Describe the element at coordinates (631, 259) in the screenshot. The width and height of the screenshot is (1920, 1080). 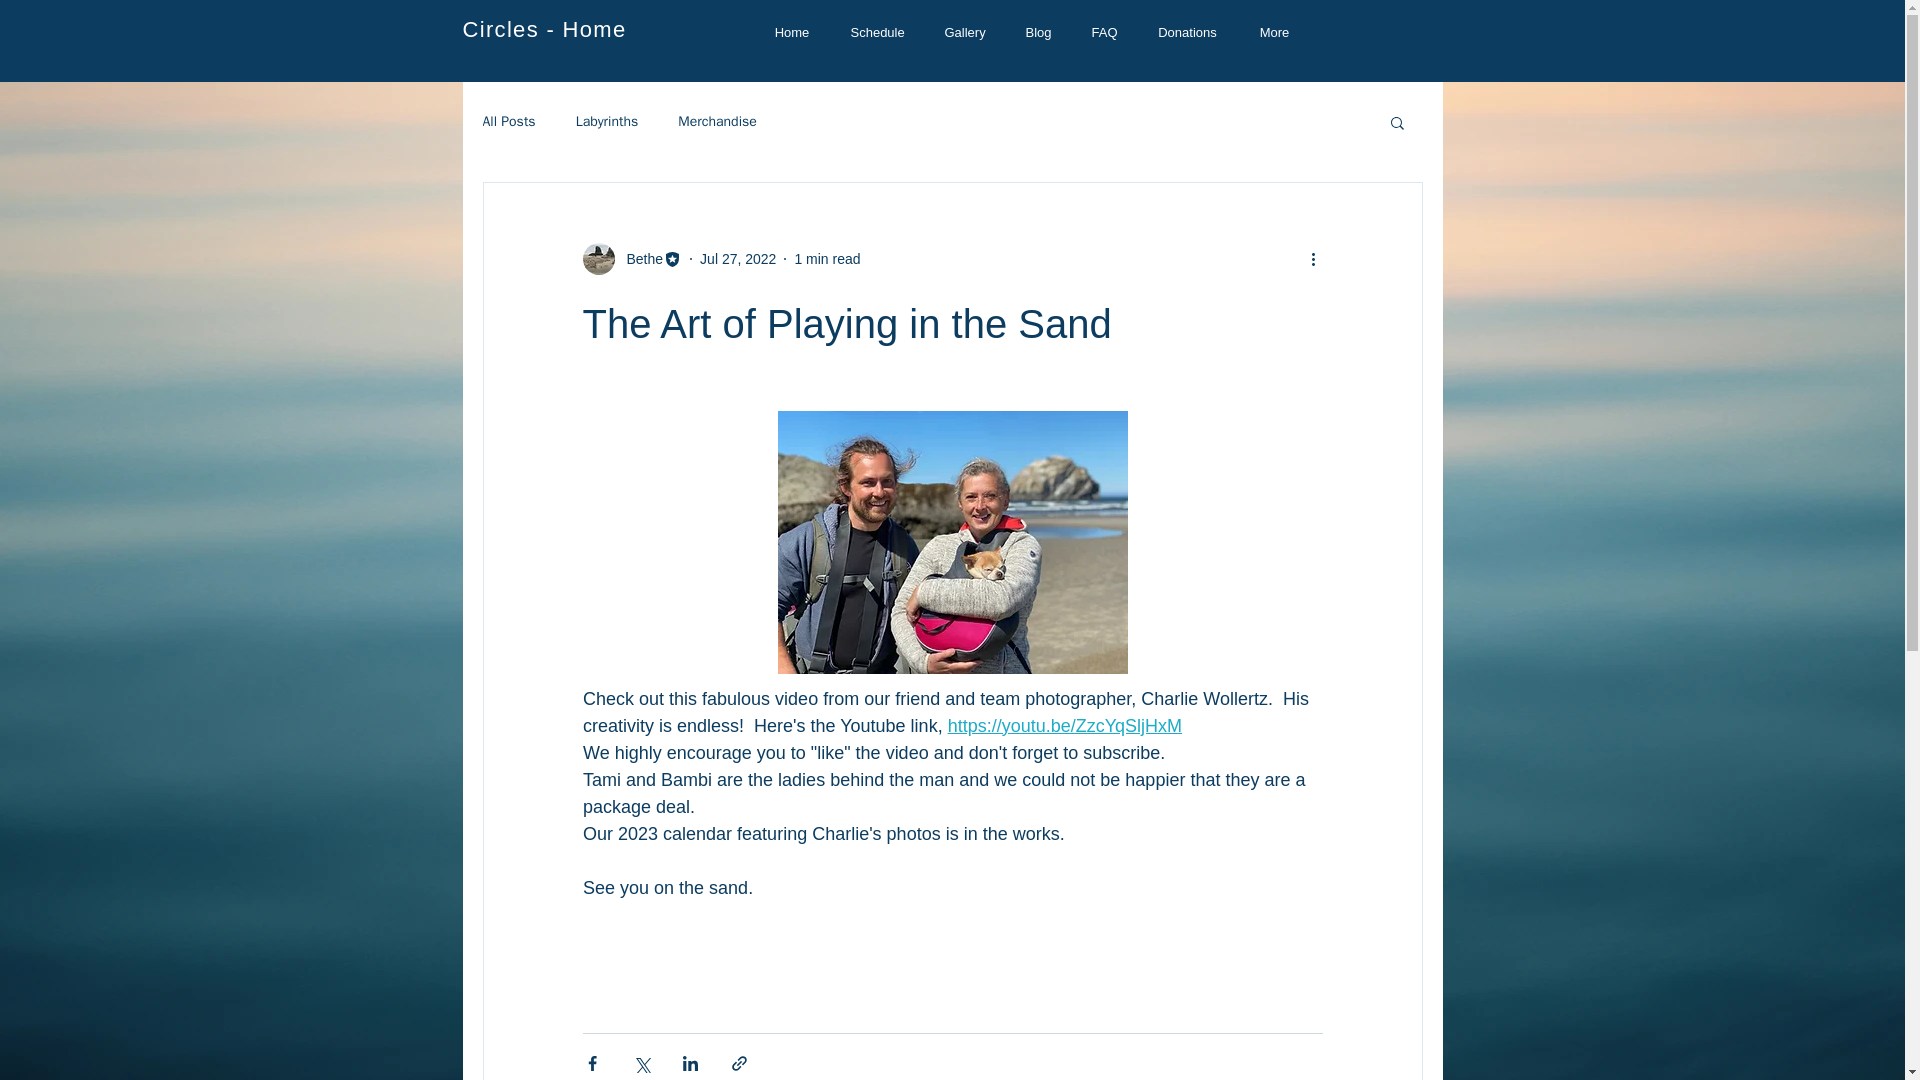
I see `Bethe` at that location.